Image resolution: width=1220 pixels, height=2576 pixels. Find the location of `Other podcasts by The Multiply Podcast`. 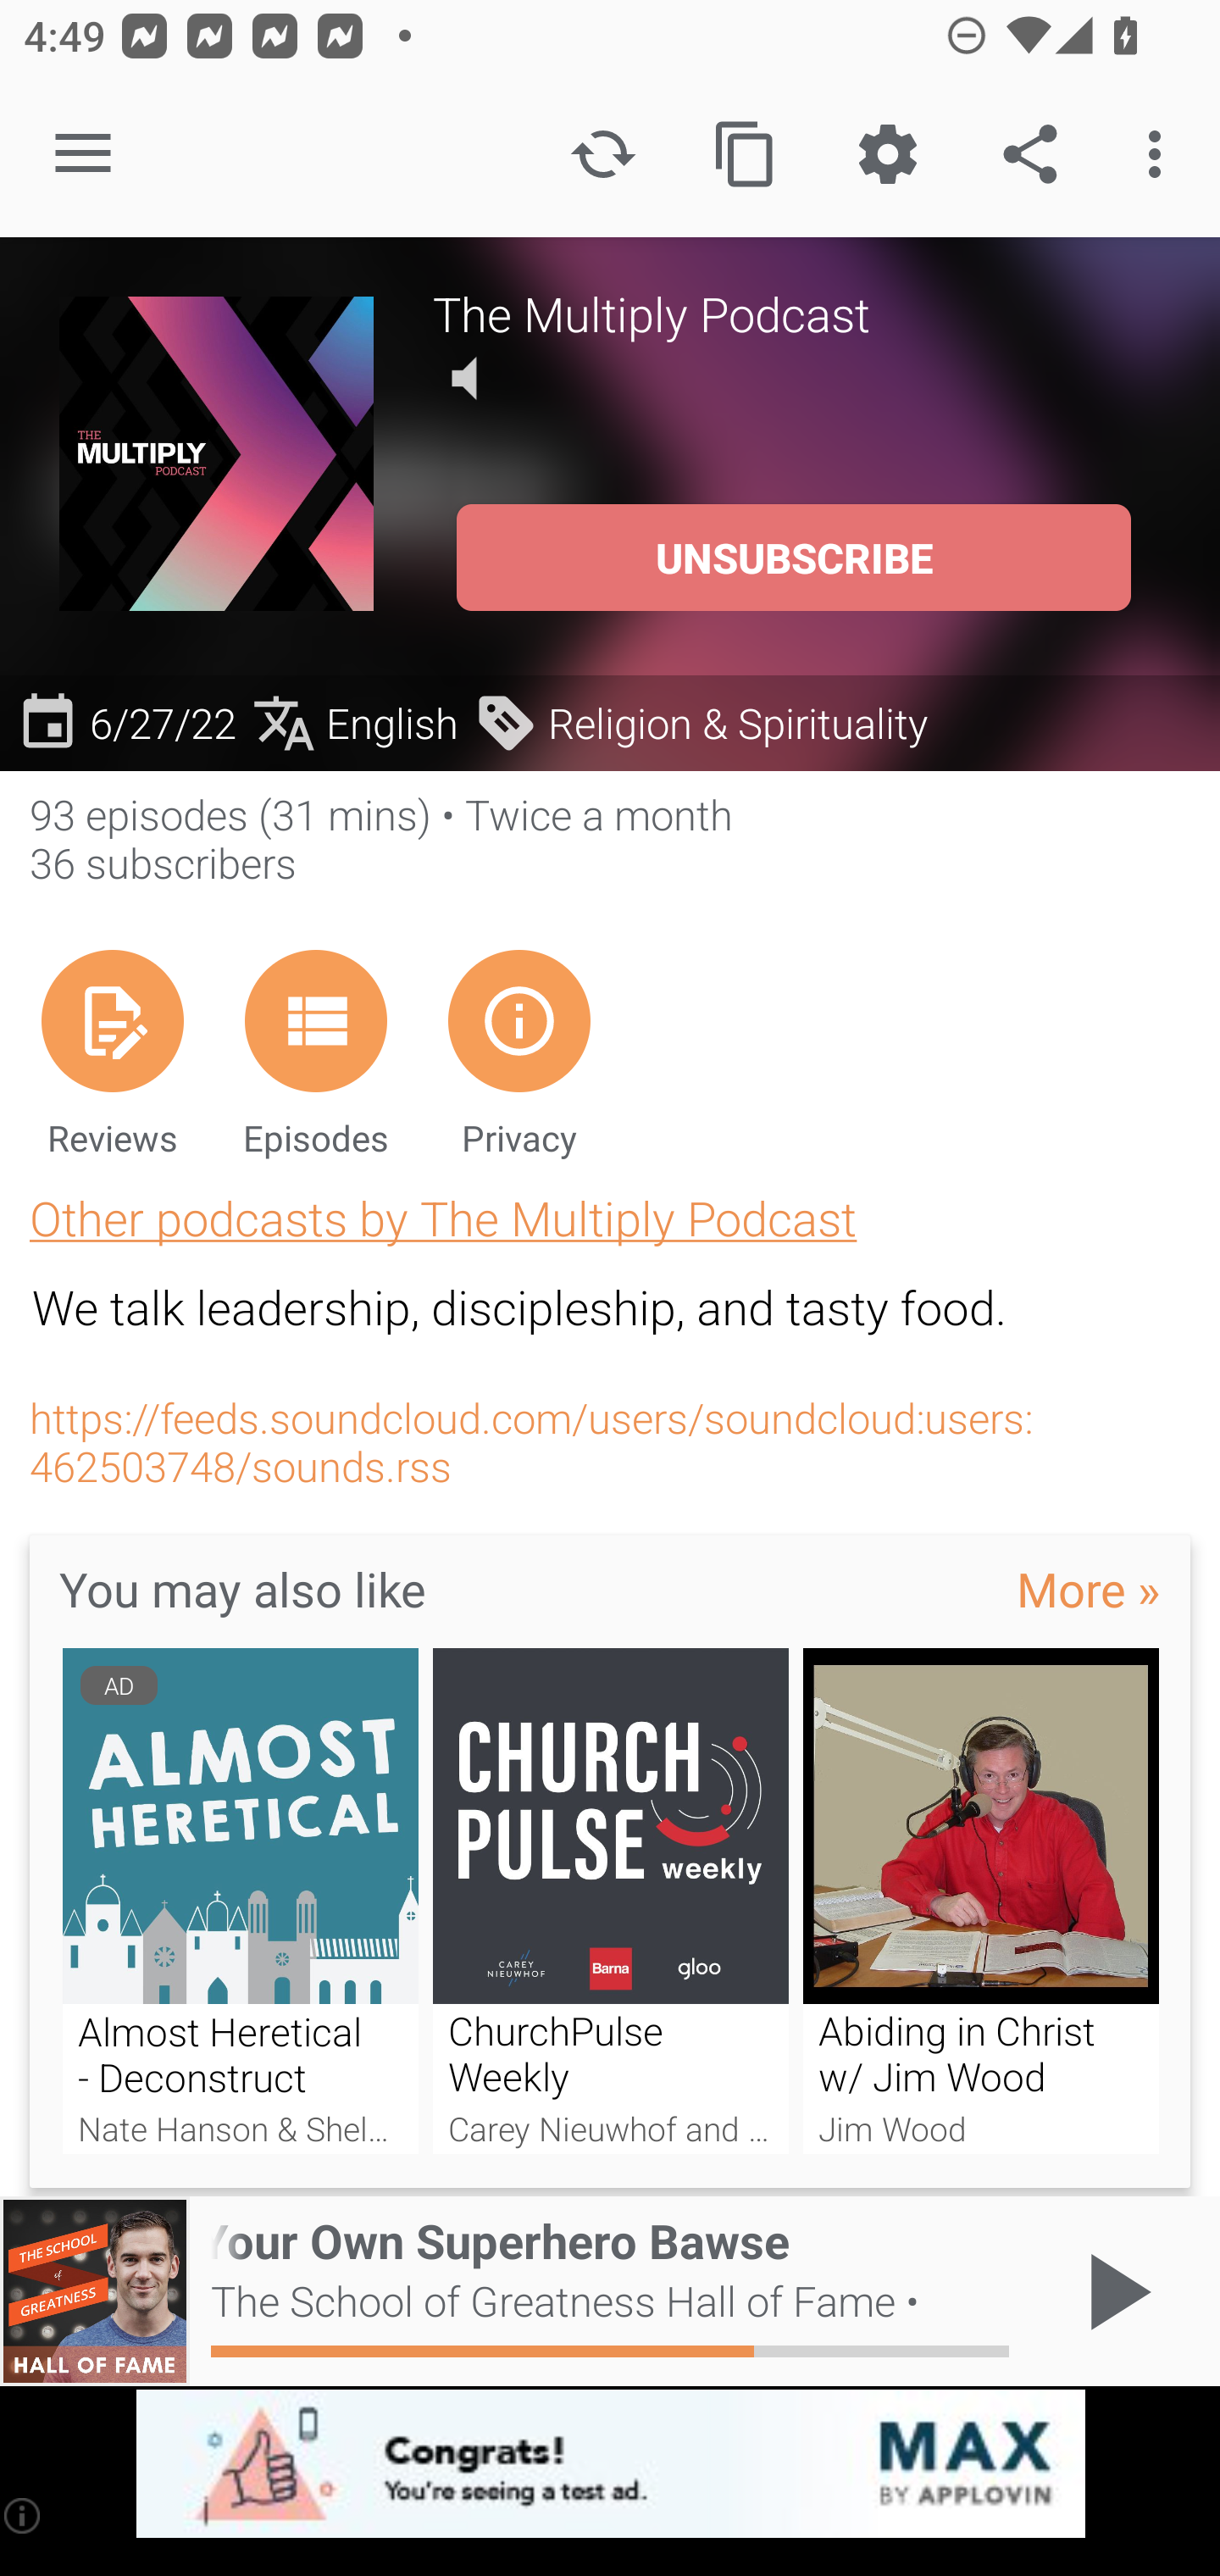

Other podcasts by The Multiply Podcast is located at coordinates (443, 1217).